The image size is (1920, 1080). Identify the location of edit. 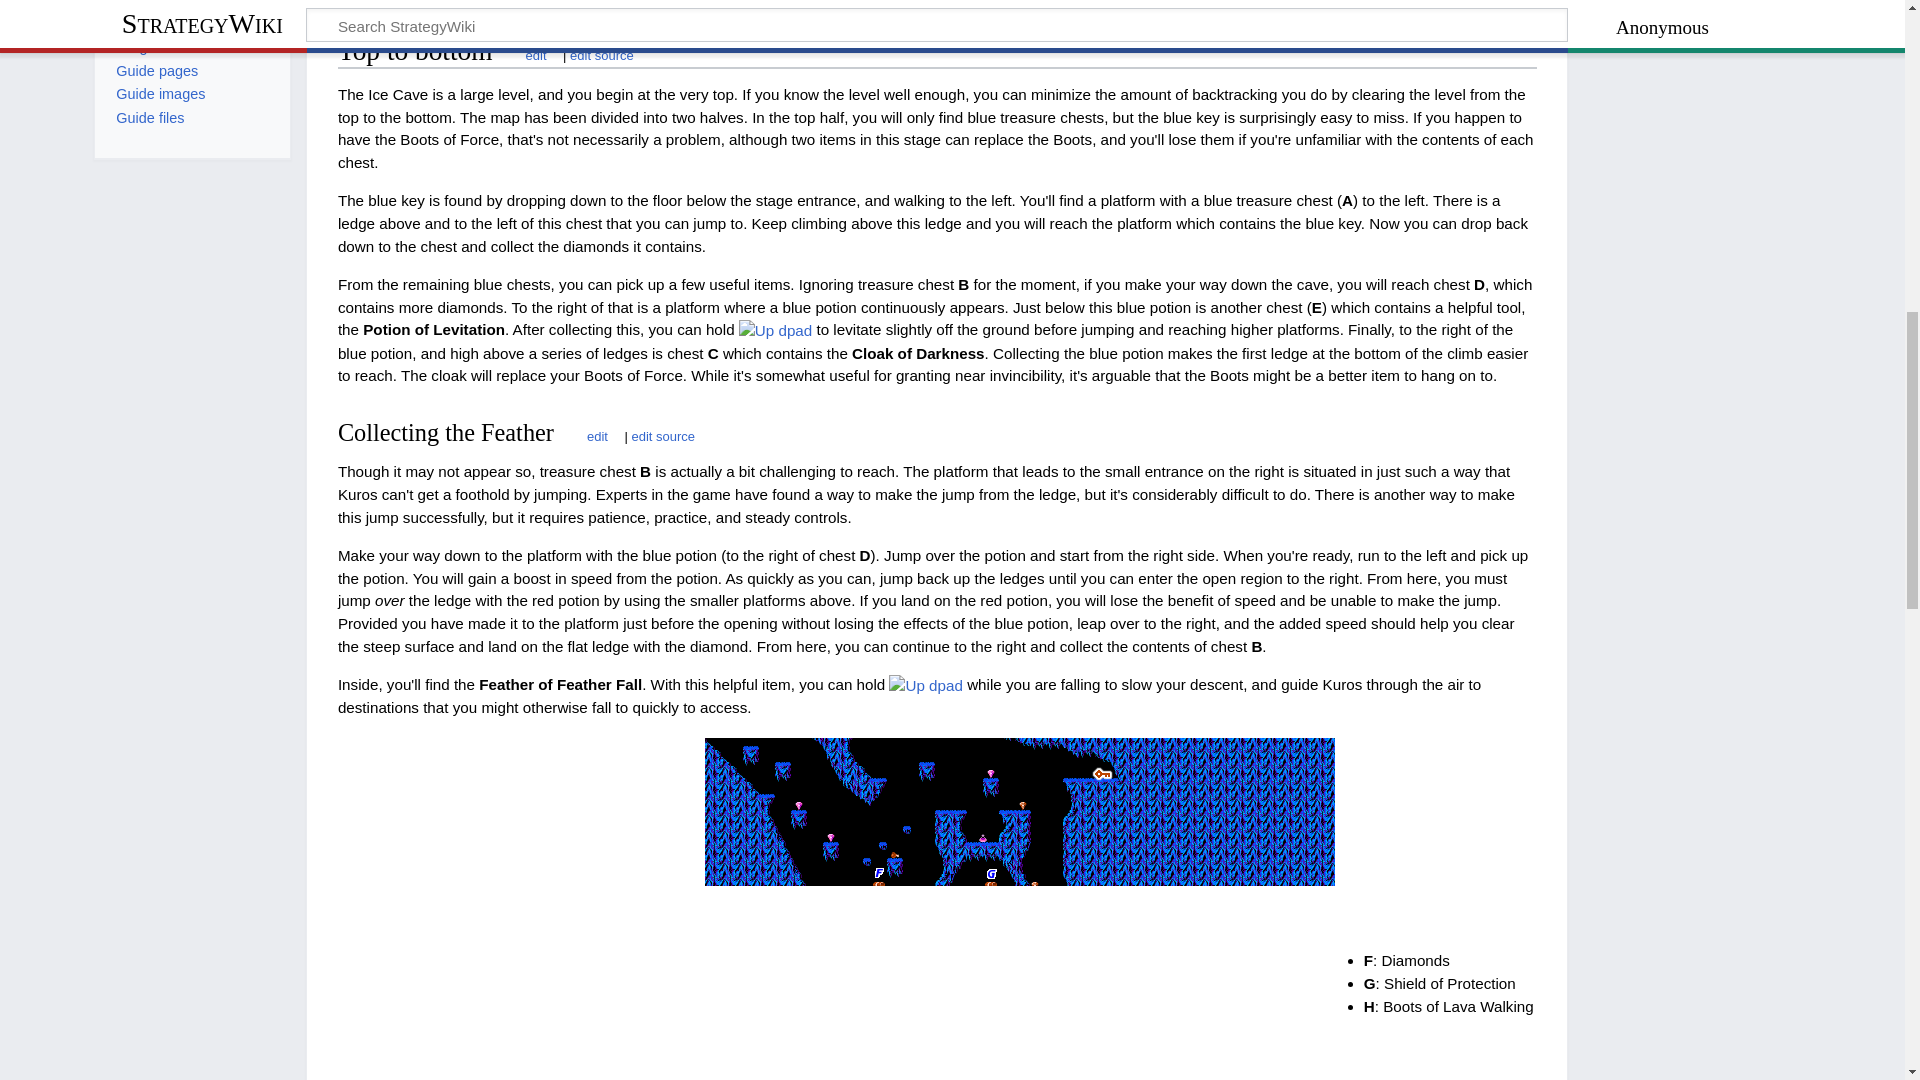
(526, 53).